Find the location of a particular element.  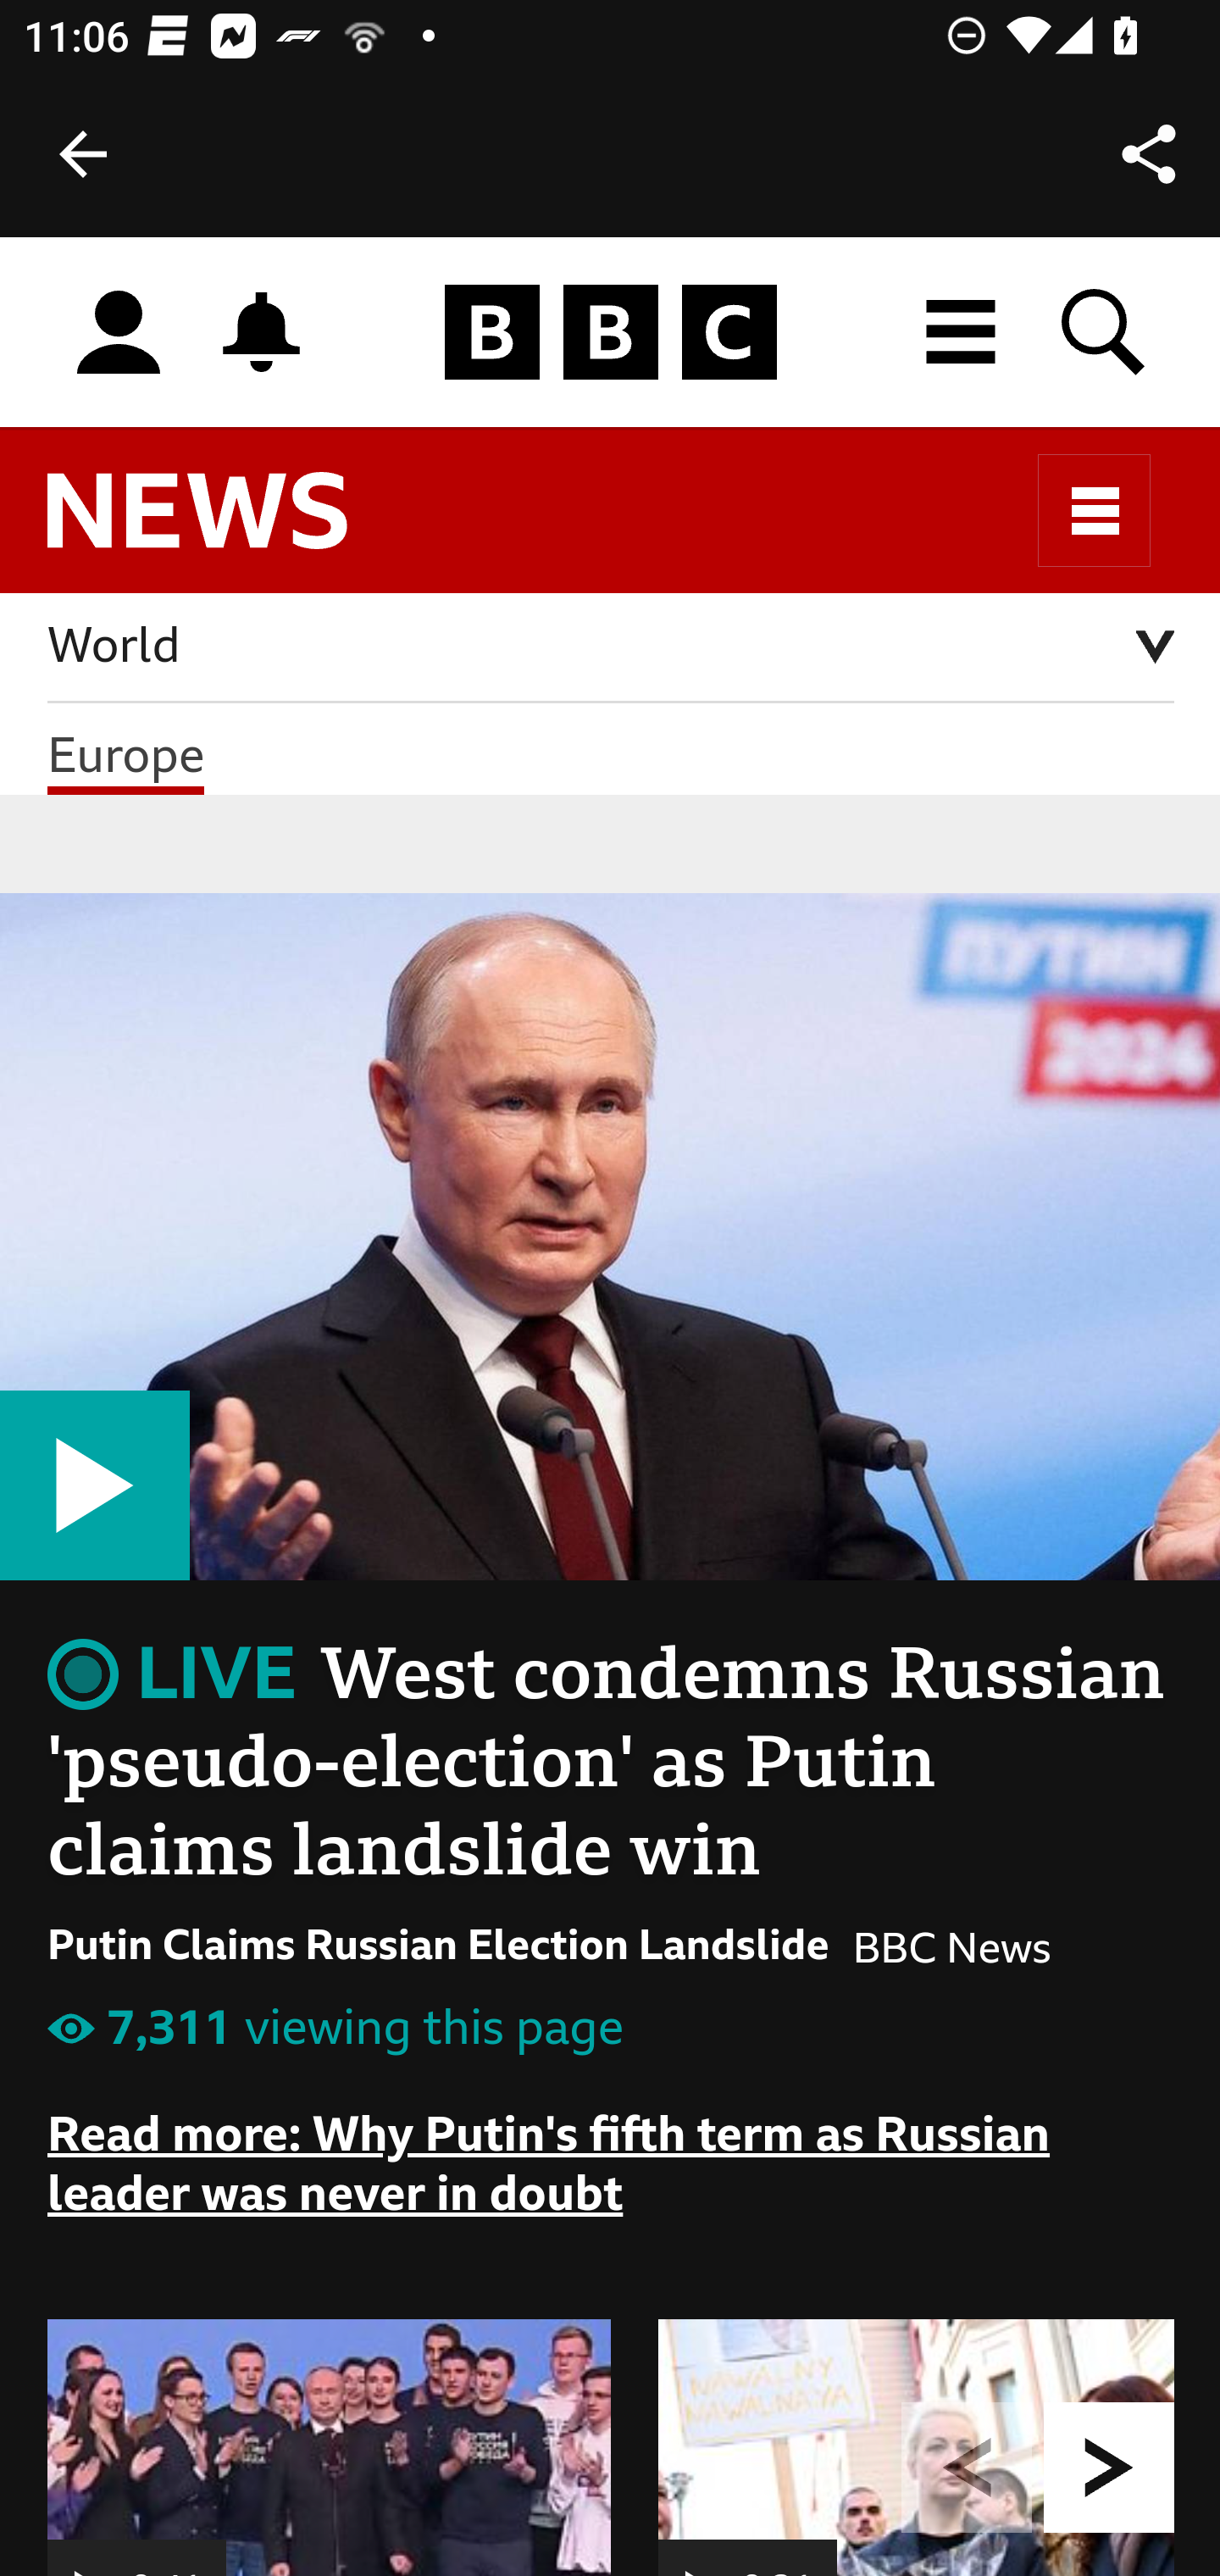

Sign in is located at coordinates (119, 333).